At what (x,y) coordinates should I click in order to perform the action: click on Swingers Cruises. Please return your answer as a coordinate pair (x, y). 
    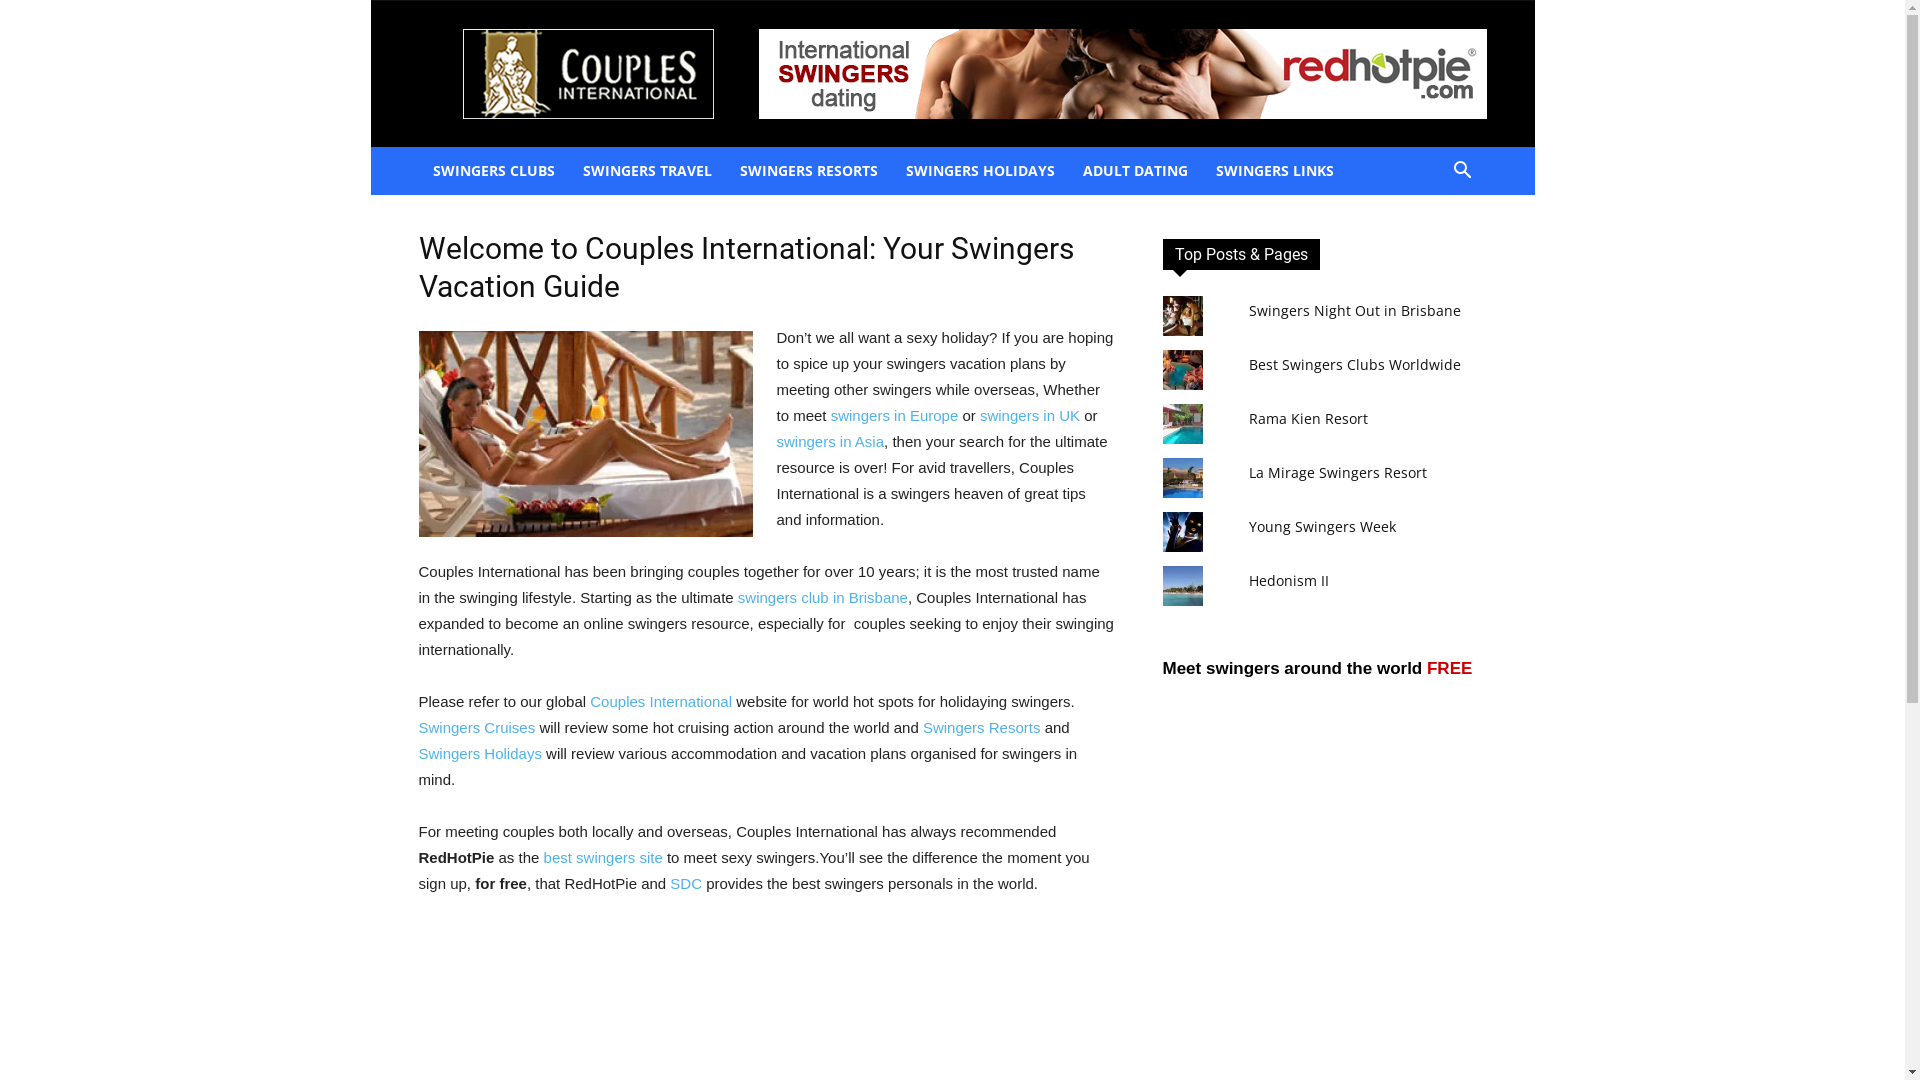
    Looking at the image, I should click on (476, 728).